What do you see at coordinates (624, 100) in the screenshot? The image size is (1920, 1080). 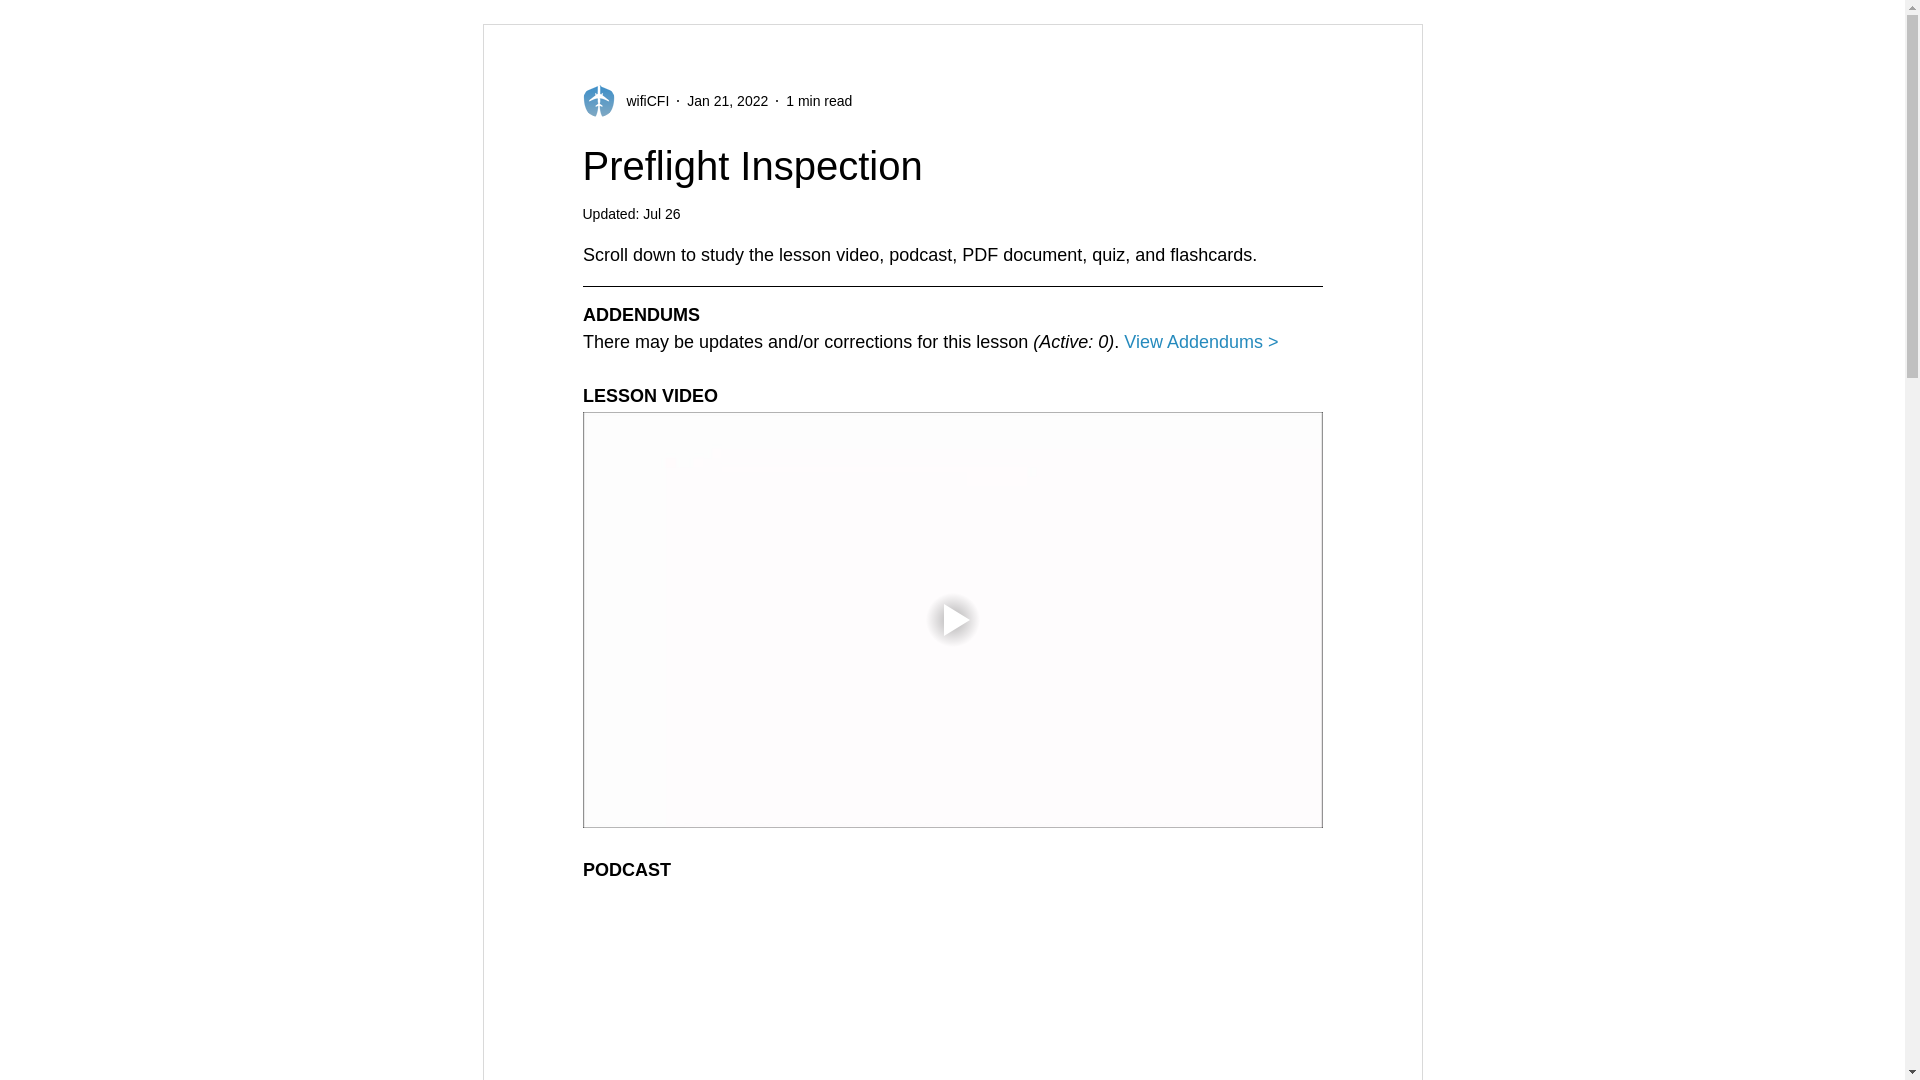 I see `wifiCFI` at bounding box center [624, 100].